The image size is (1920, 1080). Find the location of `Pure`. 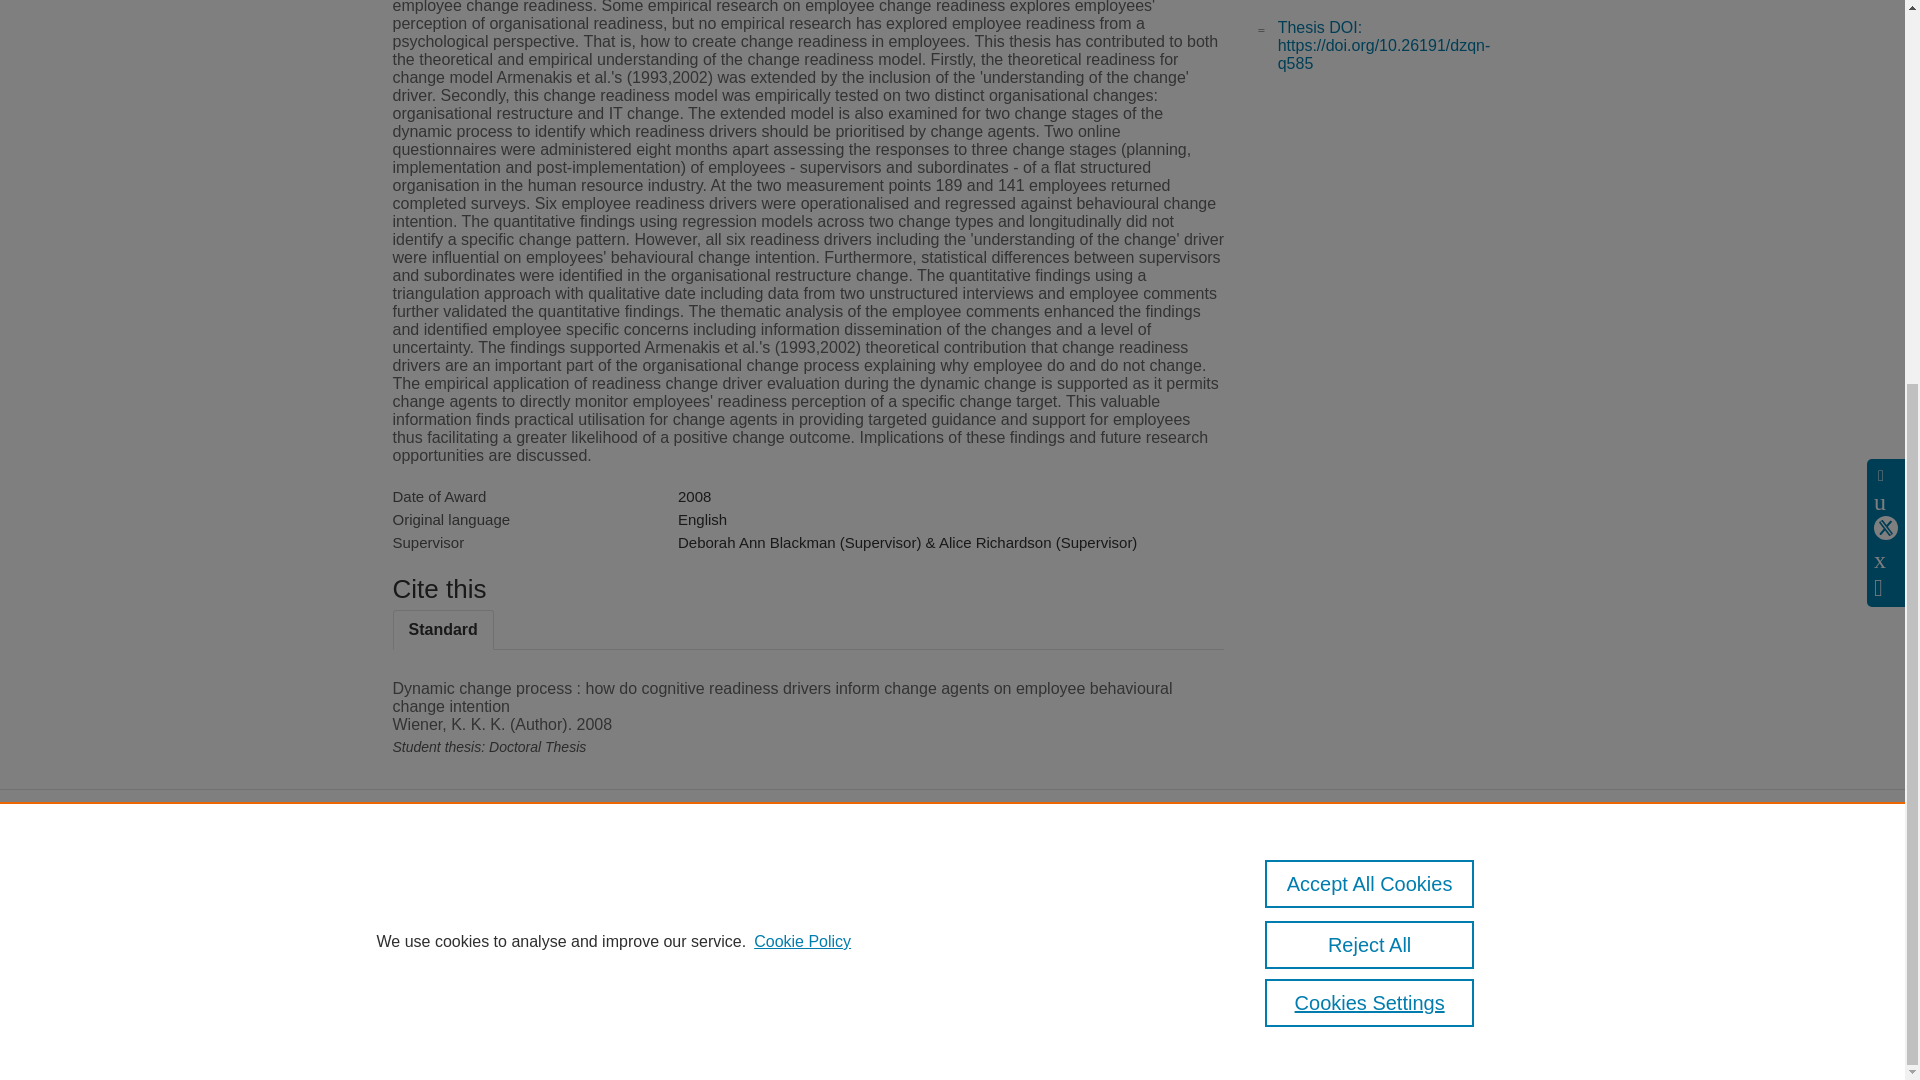

Pure is located at coordinates (478, 890).